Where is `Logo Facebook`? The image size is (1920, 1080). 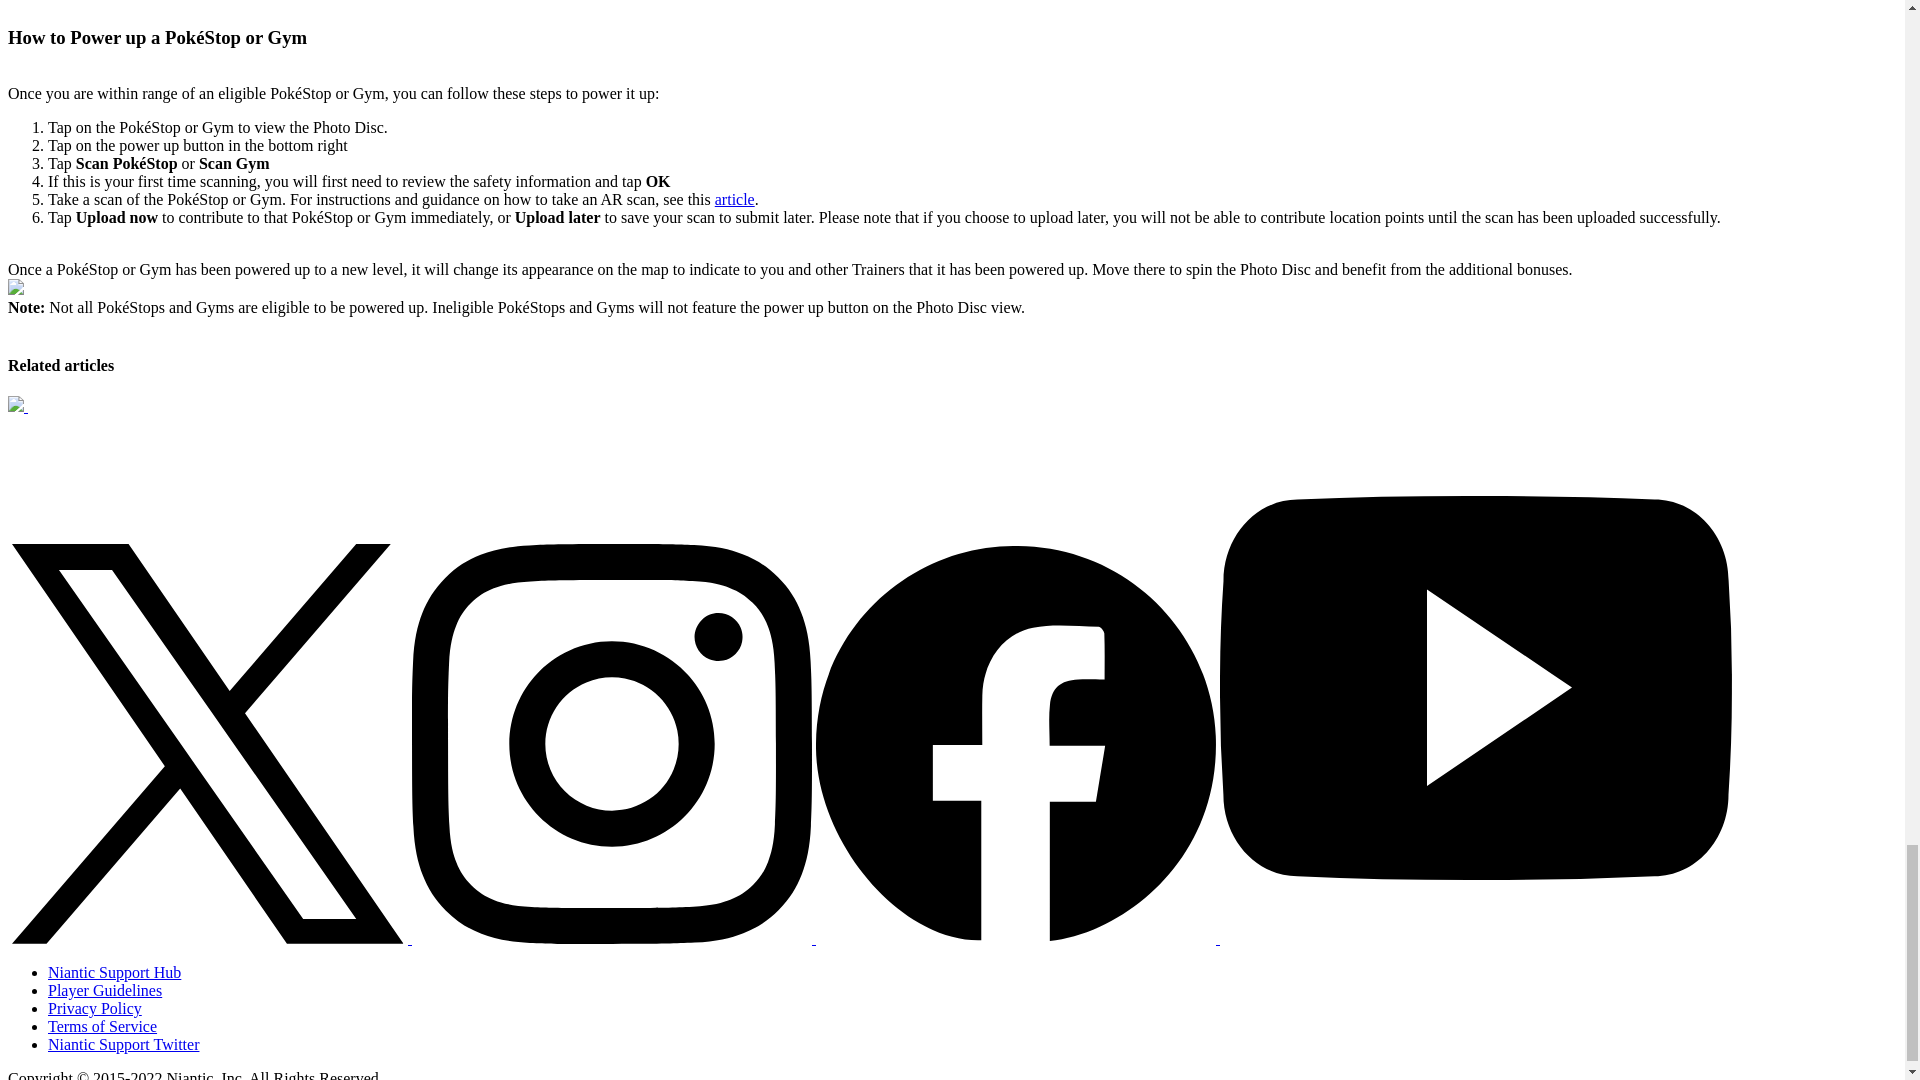 Logo Facebook is located at coordinates (1018, 938).